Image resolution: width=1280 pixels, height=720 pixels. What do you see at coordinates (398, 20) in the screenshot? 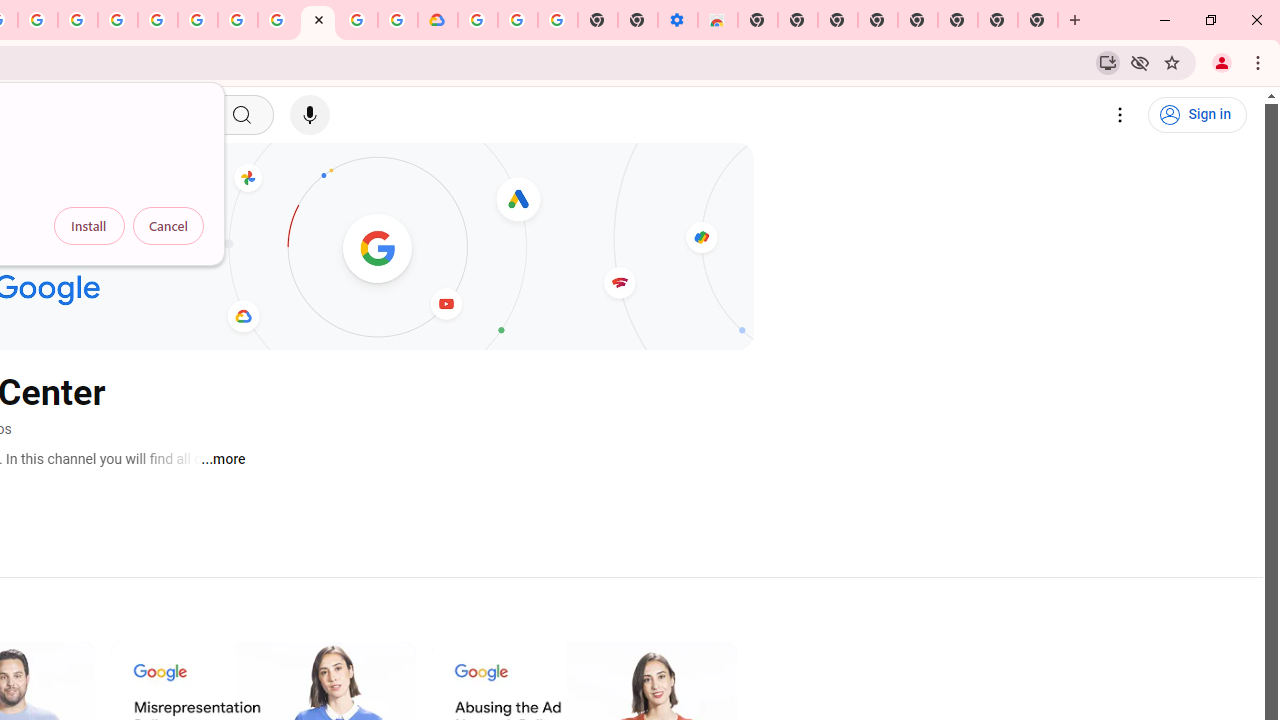
I see `Browse the Google Chrome Community - Google Chrome Community` at bounding box center [398, 20].